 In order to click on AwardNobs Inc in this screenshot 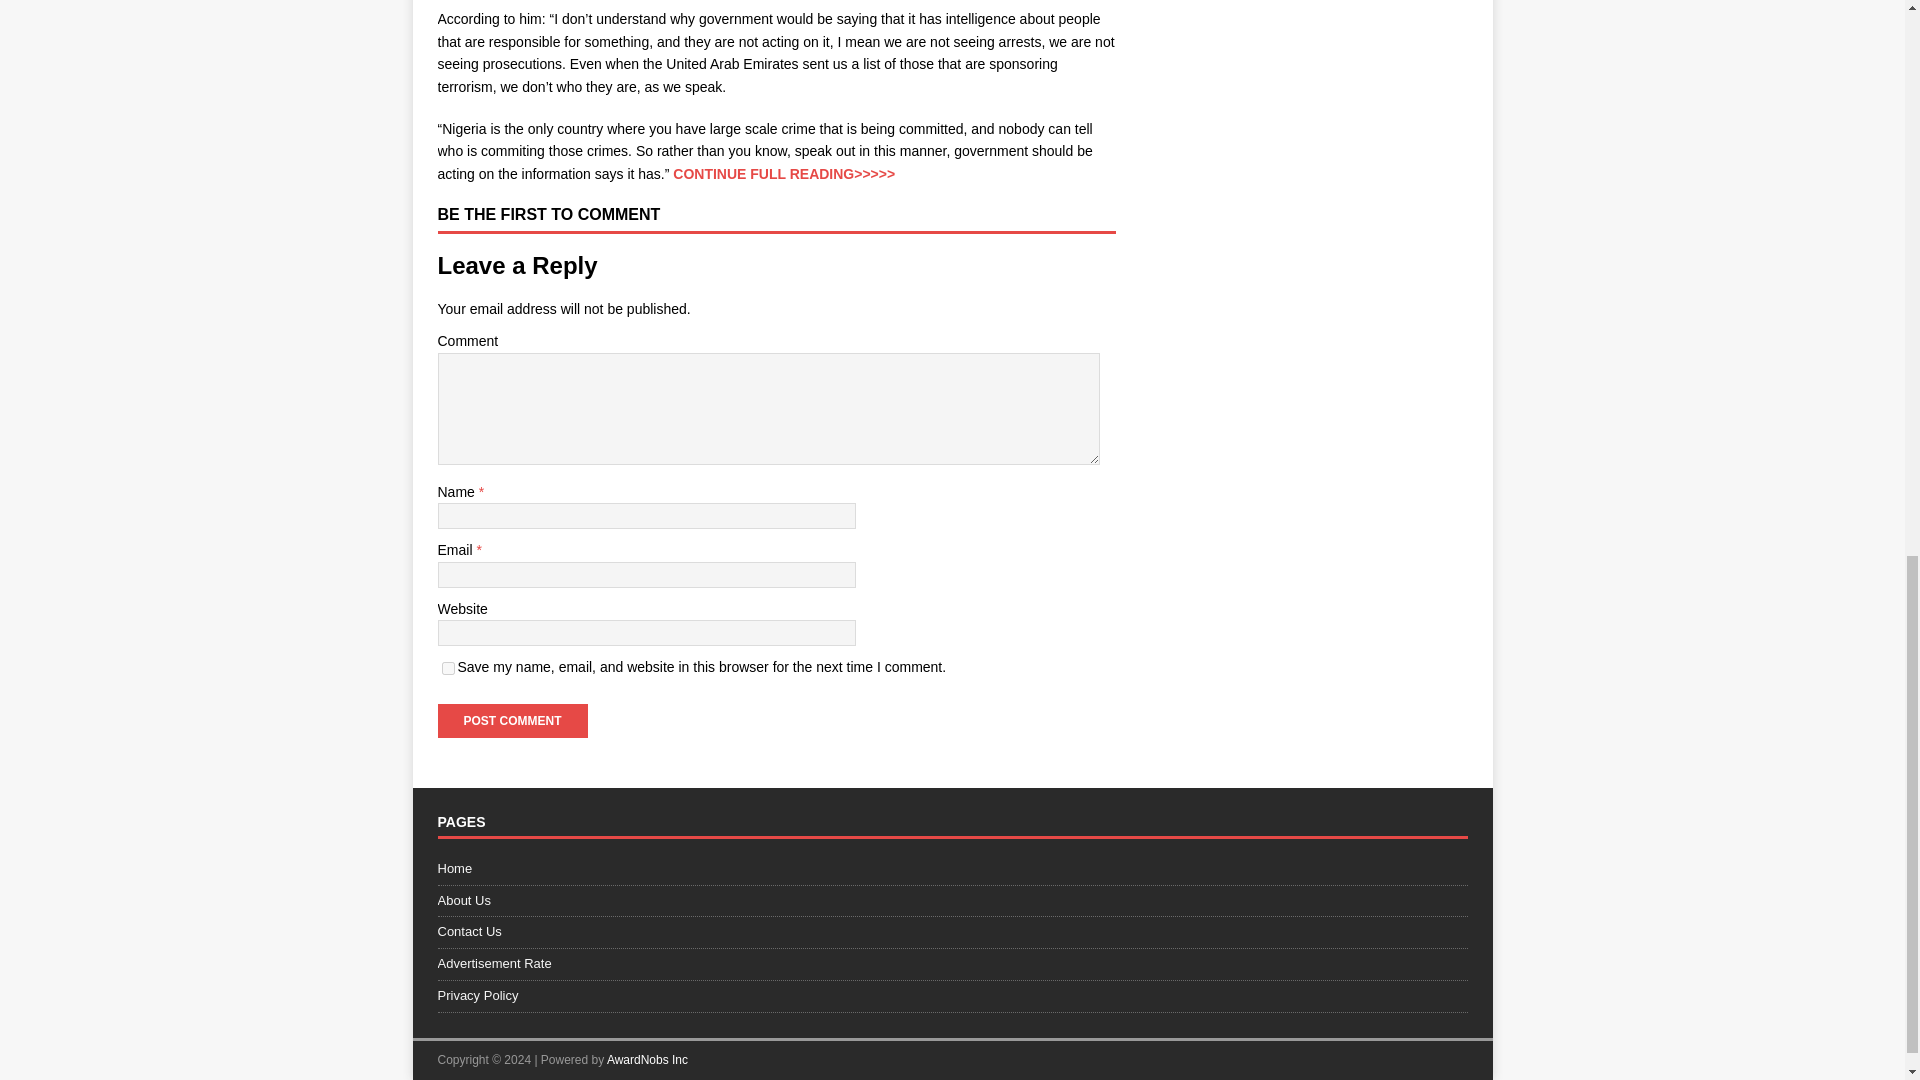, I will do `click(646, 1060)`.